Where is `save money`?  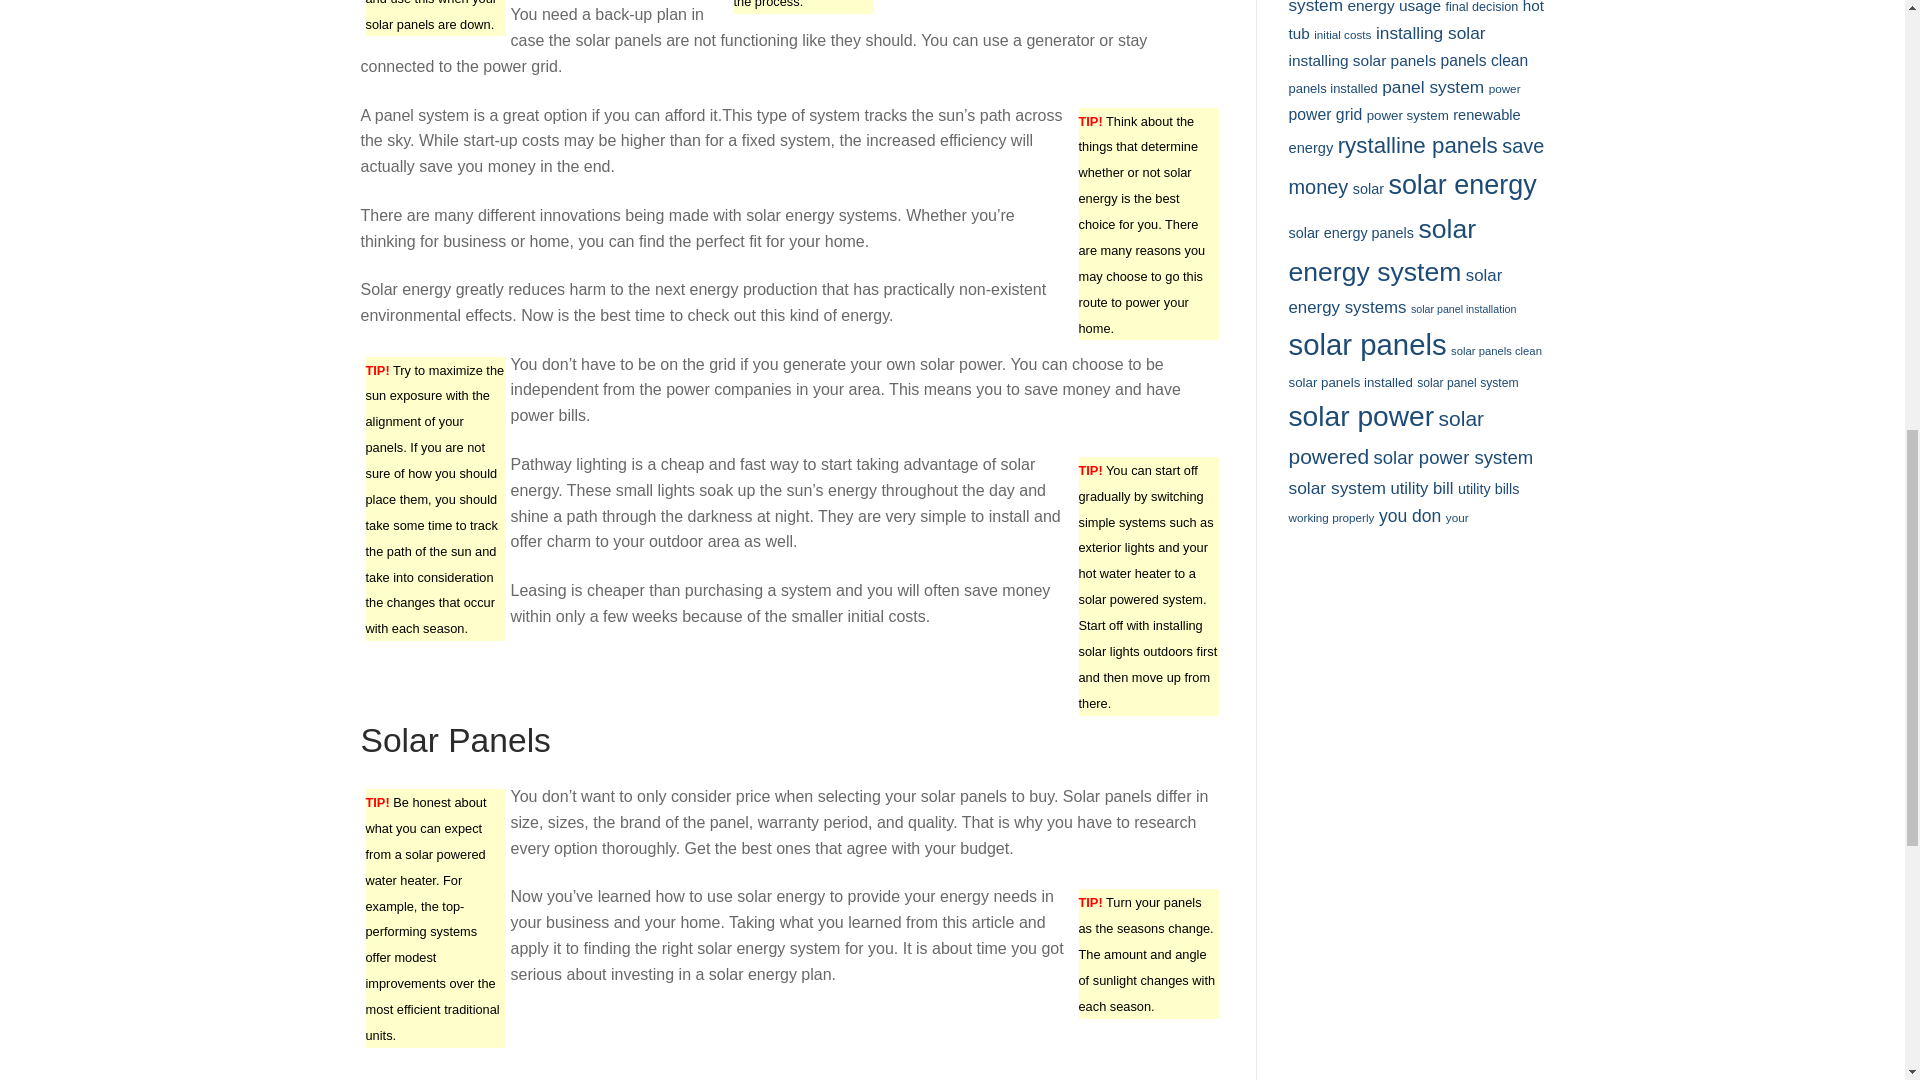
save money is located at coordinates (470, 1079).